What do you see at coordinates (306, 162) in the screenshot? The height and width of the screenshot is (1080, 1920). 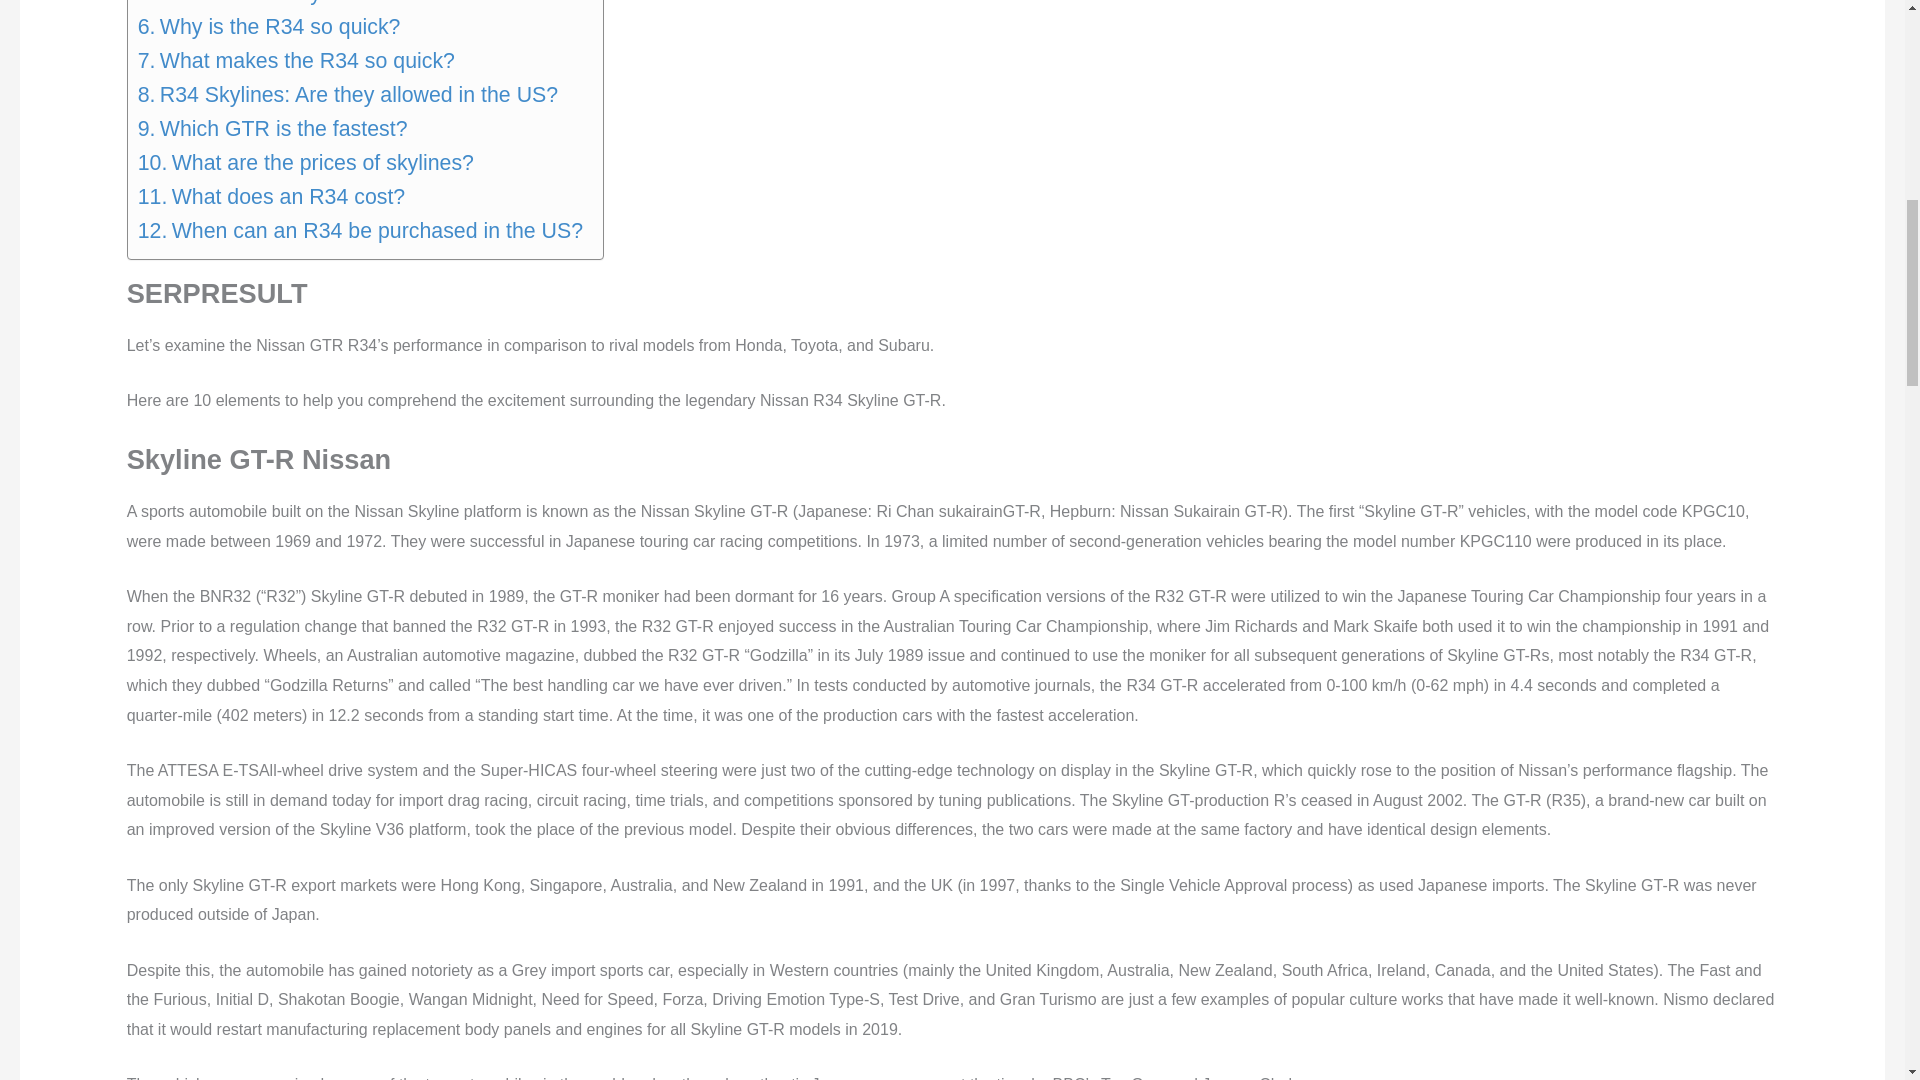 I see `What are the prices of skylines?` at bounding box center [306, 162].